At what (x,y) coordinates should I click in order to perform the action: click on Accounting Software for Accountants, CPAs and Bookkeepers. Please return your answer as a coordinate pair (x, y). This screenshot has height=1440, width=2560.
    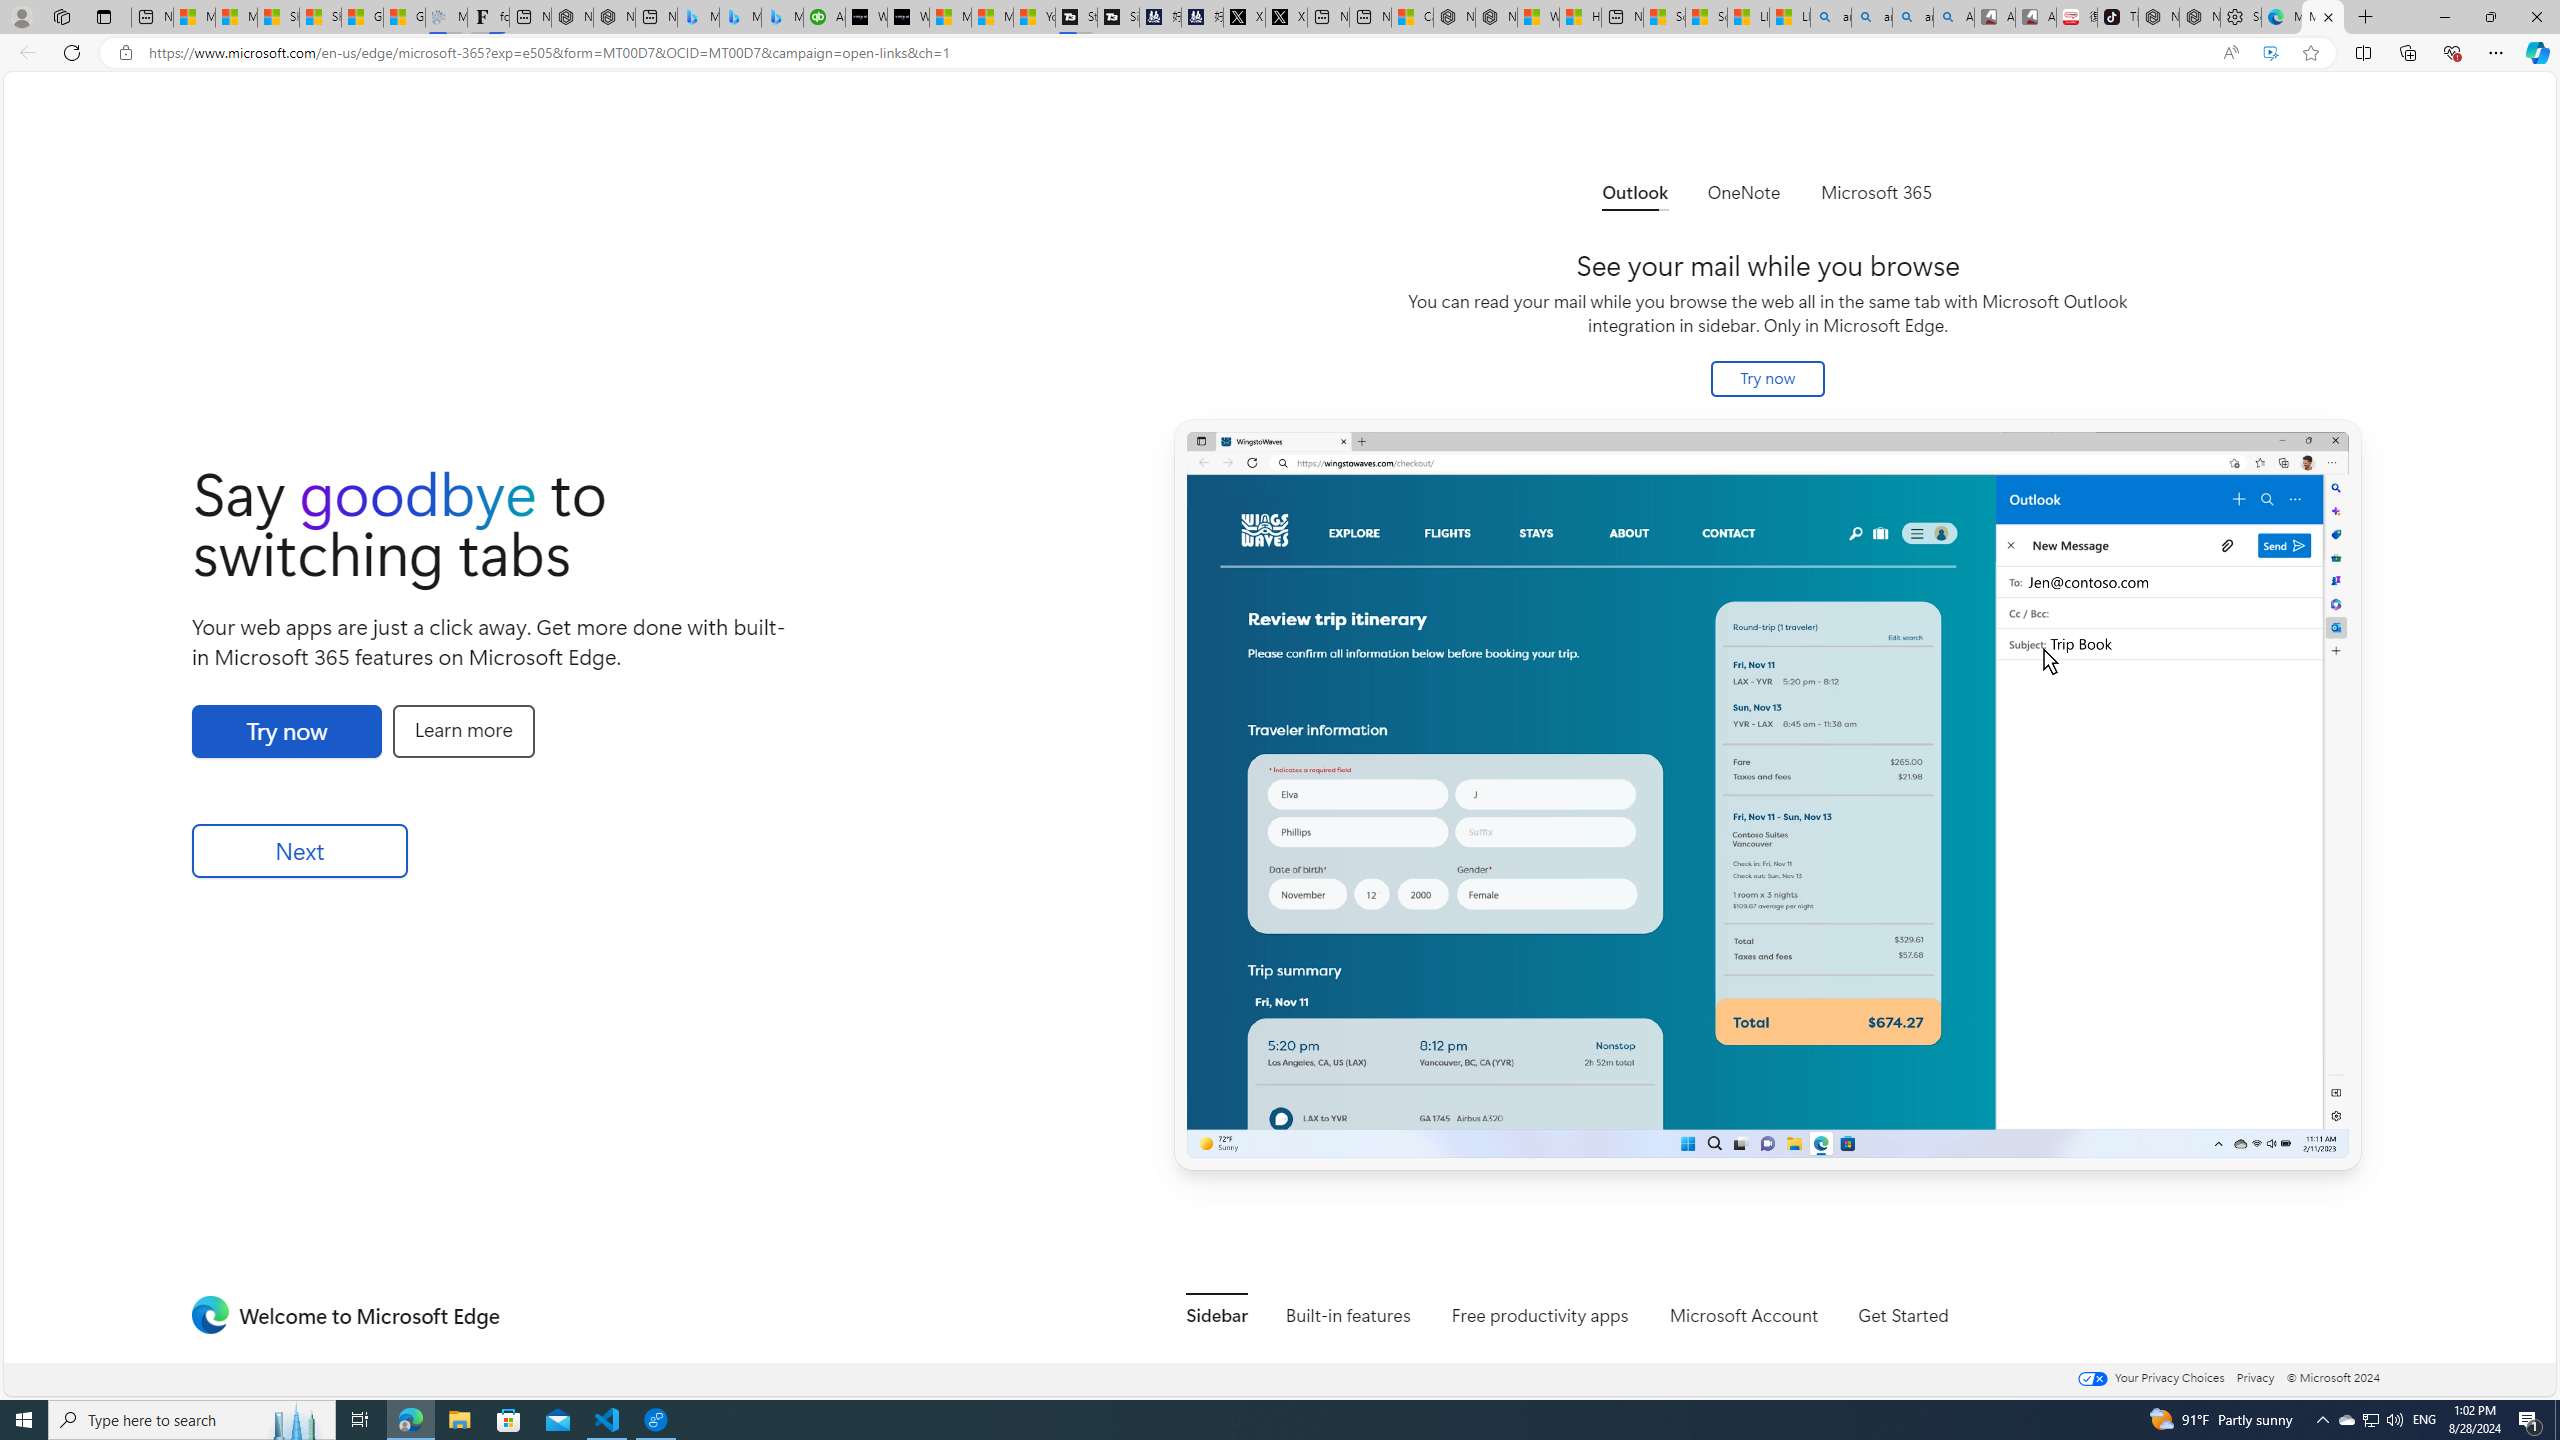
    Looking at the image, I should click on (826, 17).